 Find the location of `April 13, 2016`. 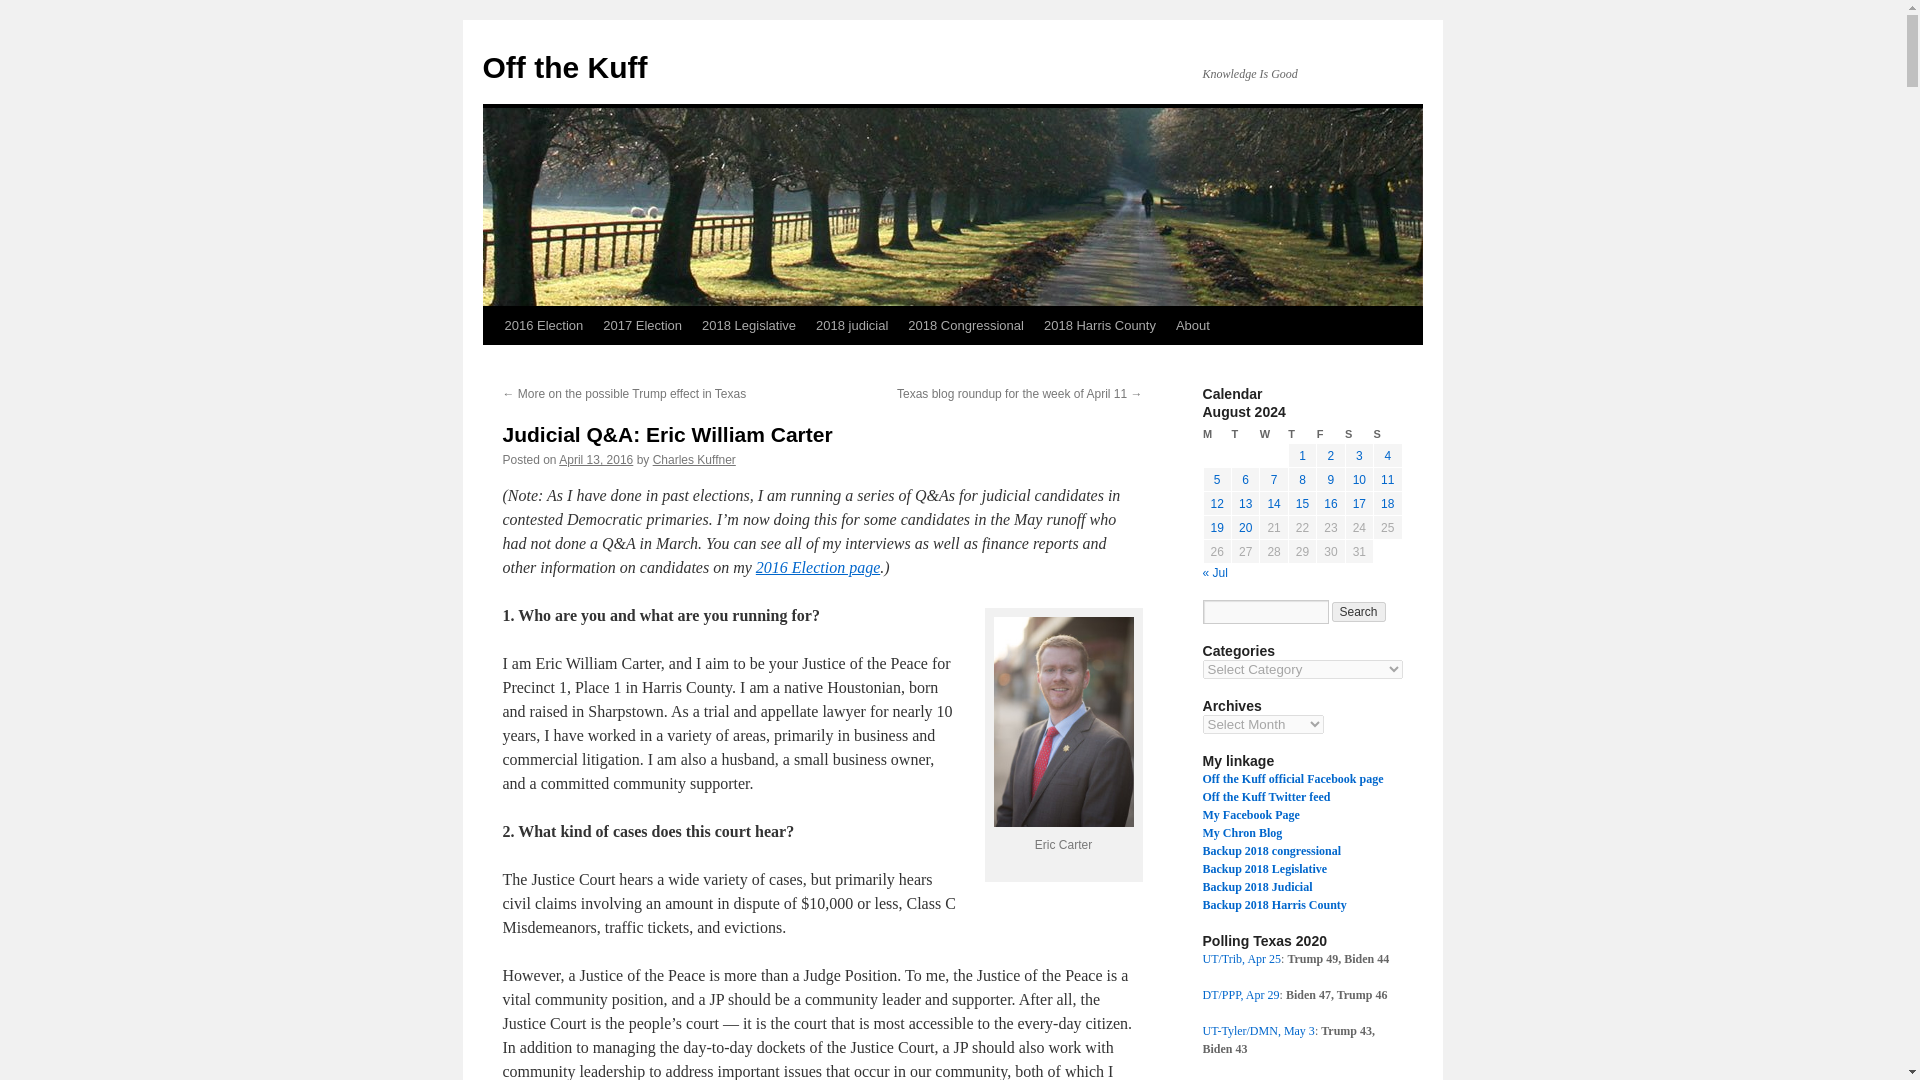

April 13, 2016 is located at coordinates (596, 459).